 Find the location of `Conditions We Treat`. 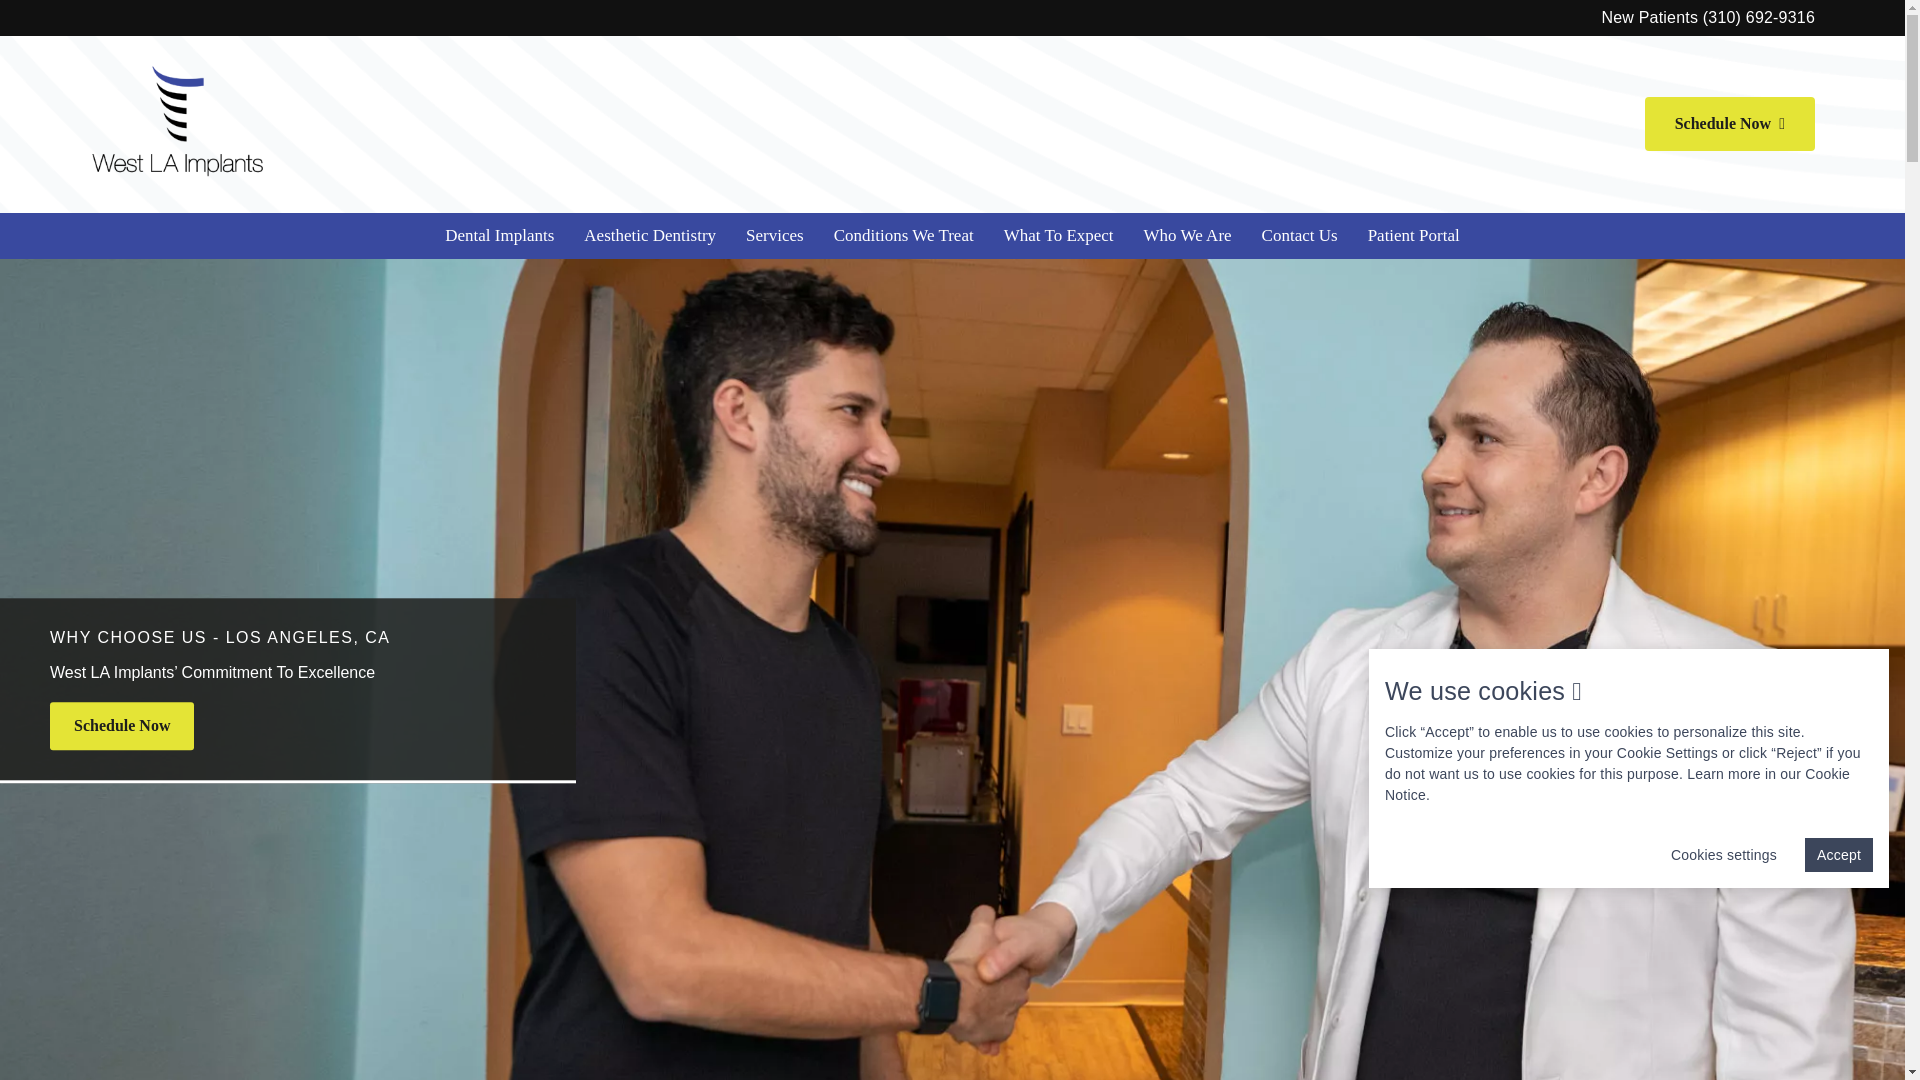

Conditions We Treat is located at coordinates (904, 236).